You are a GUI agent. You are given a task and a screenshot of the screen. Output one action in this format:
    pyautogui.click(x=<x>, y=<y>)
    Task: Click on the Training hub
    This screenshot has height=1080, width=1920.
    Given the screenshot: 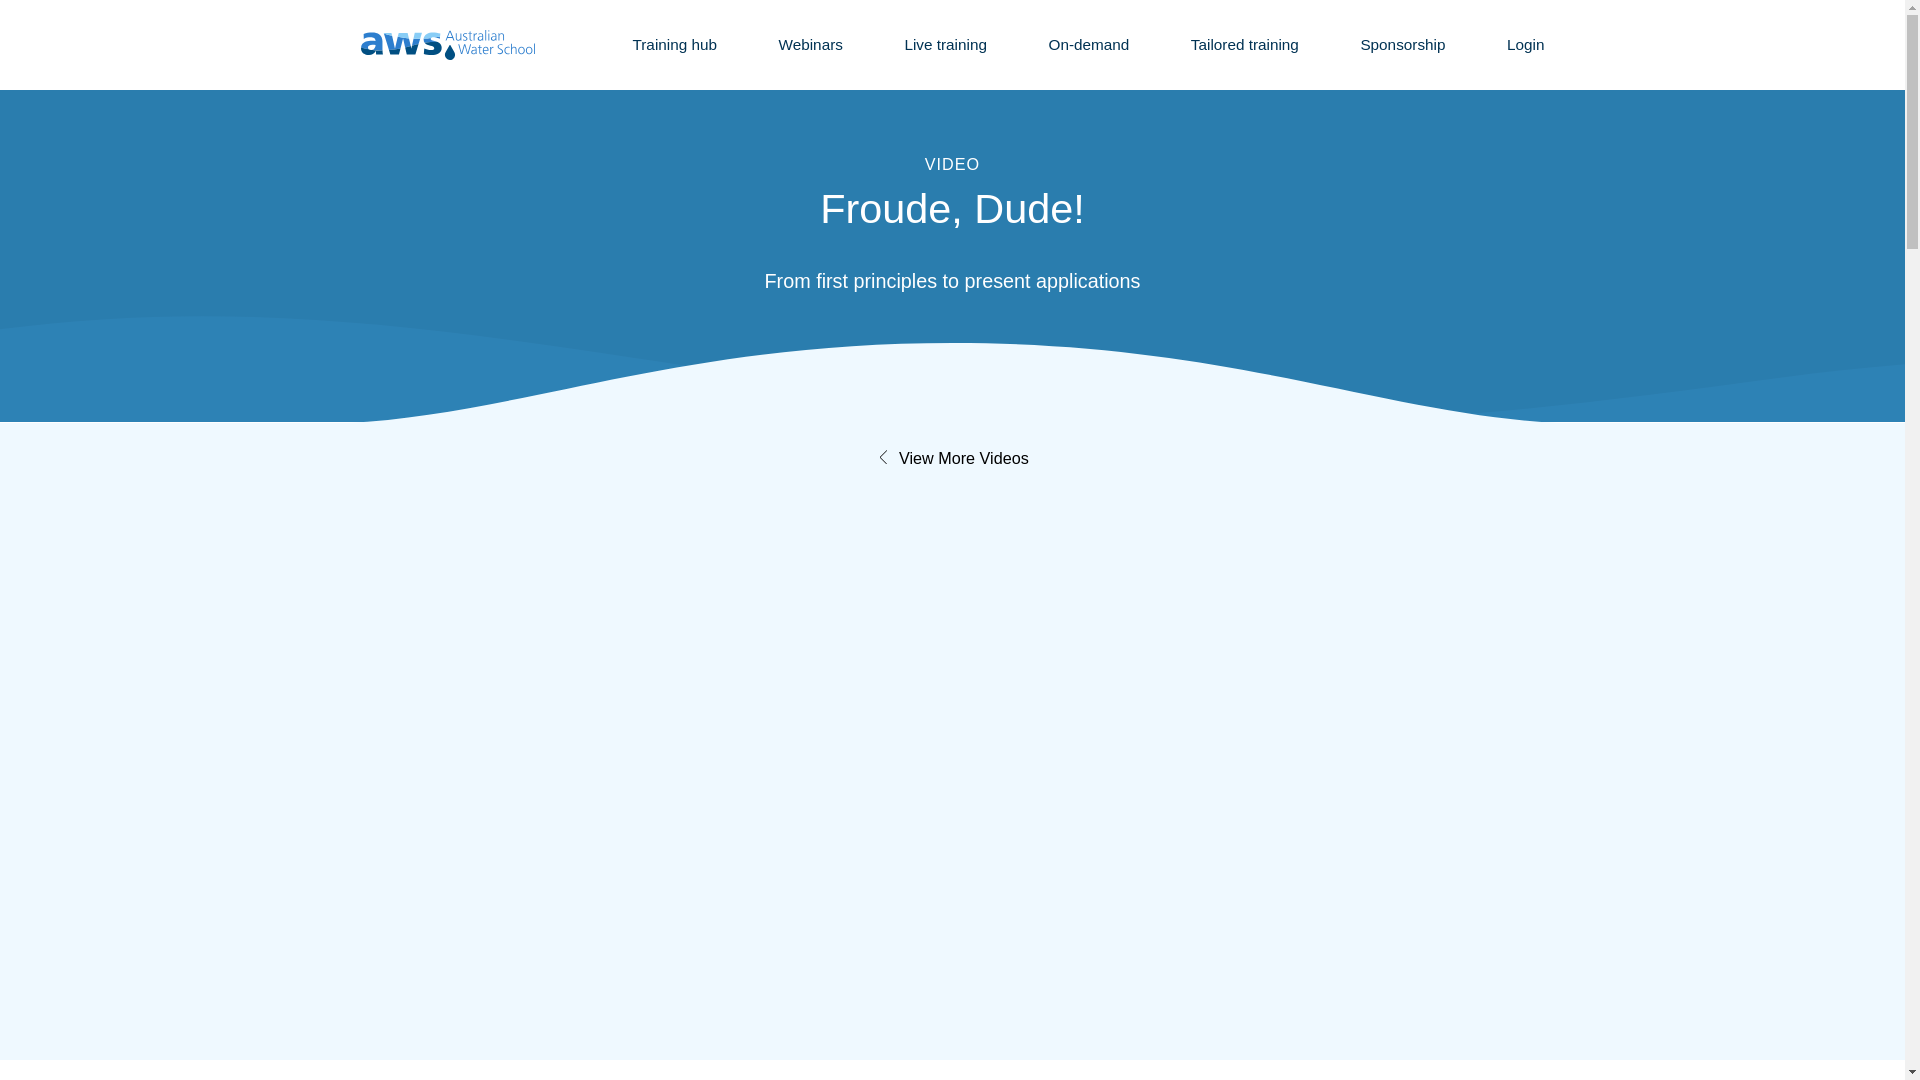 What is the action you would take?
    pyautogui.click(x=674, y=44)
    